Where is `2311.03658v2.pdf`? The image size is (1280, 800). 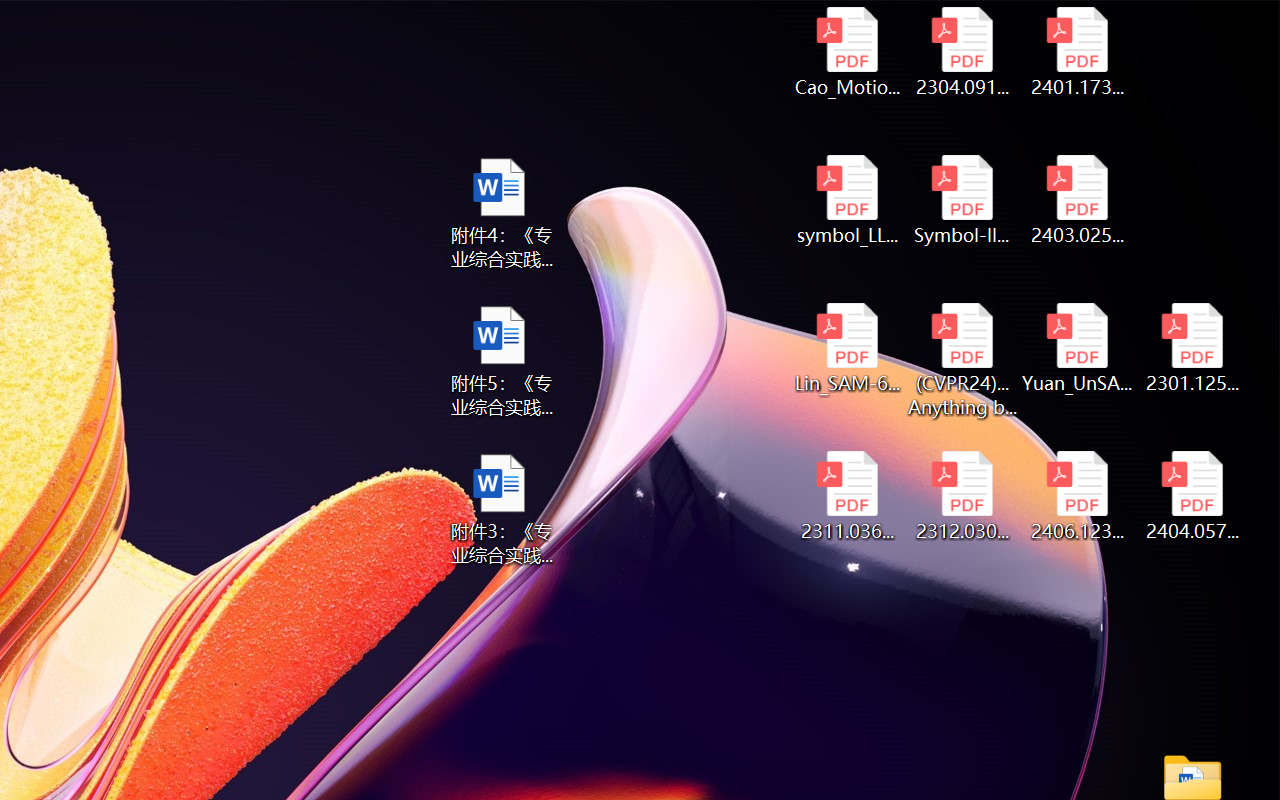 2311.03658v2.pdf is located at coordinates (846, 496).